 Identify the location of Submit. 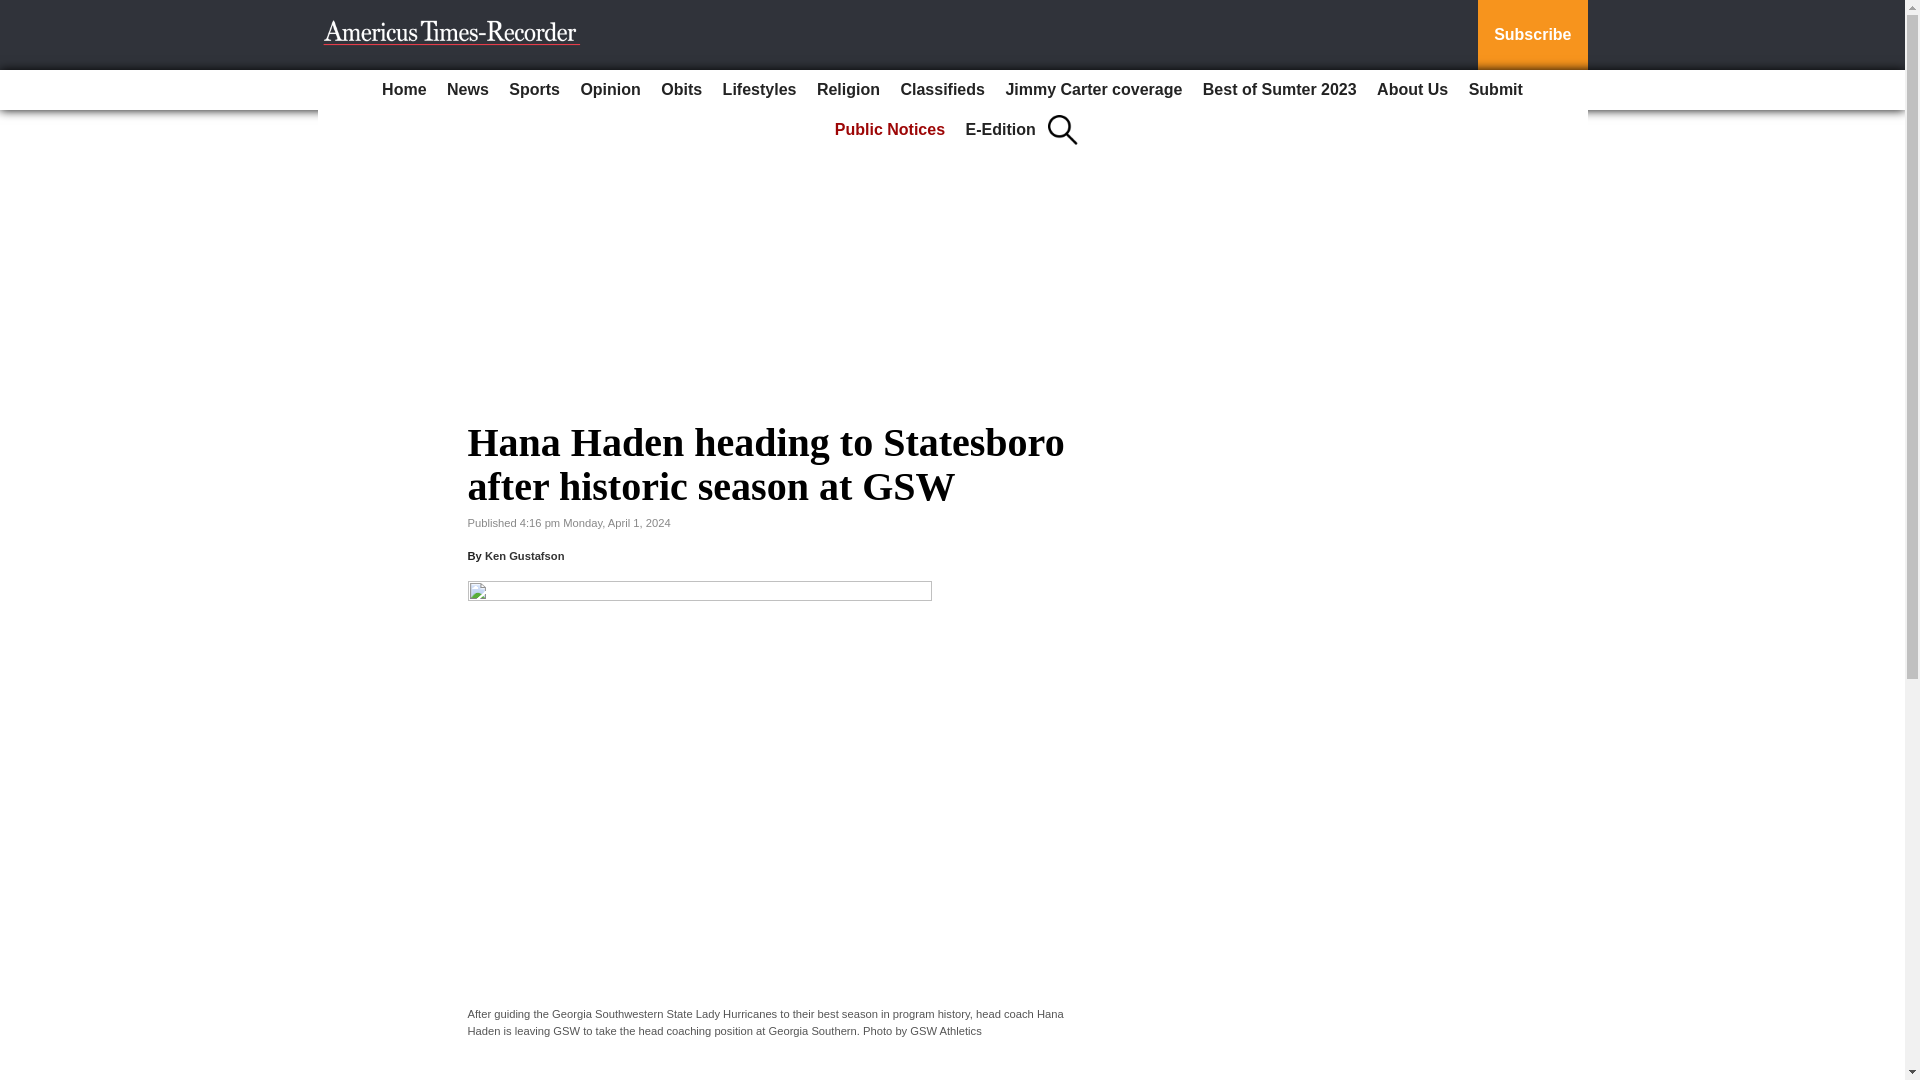
(1496, 90).